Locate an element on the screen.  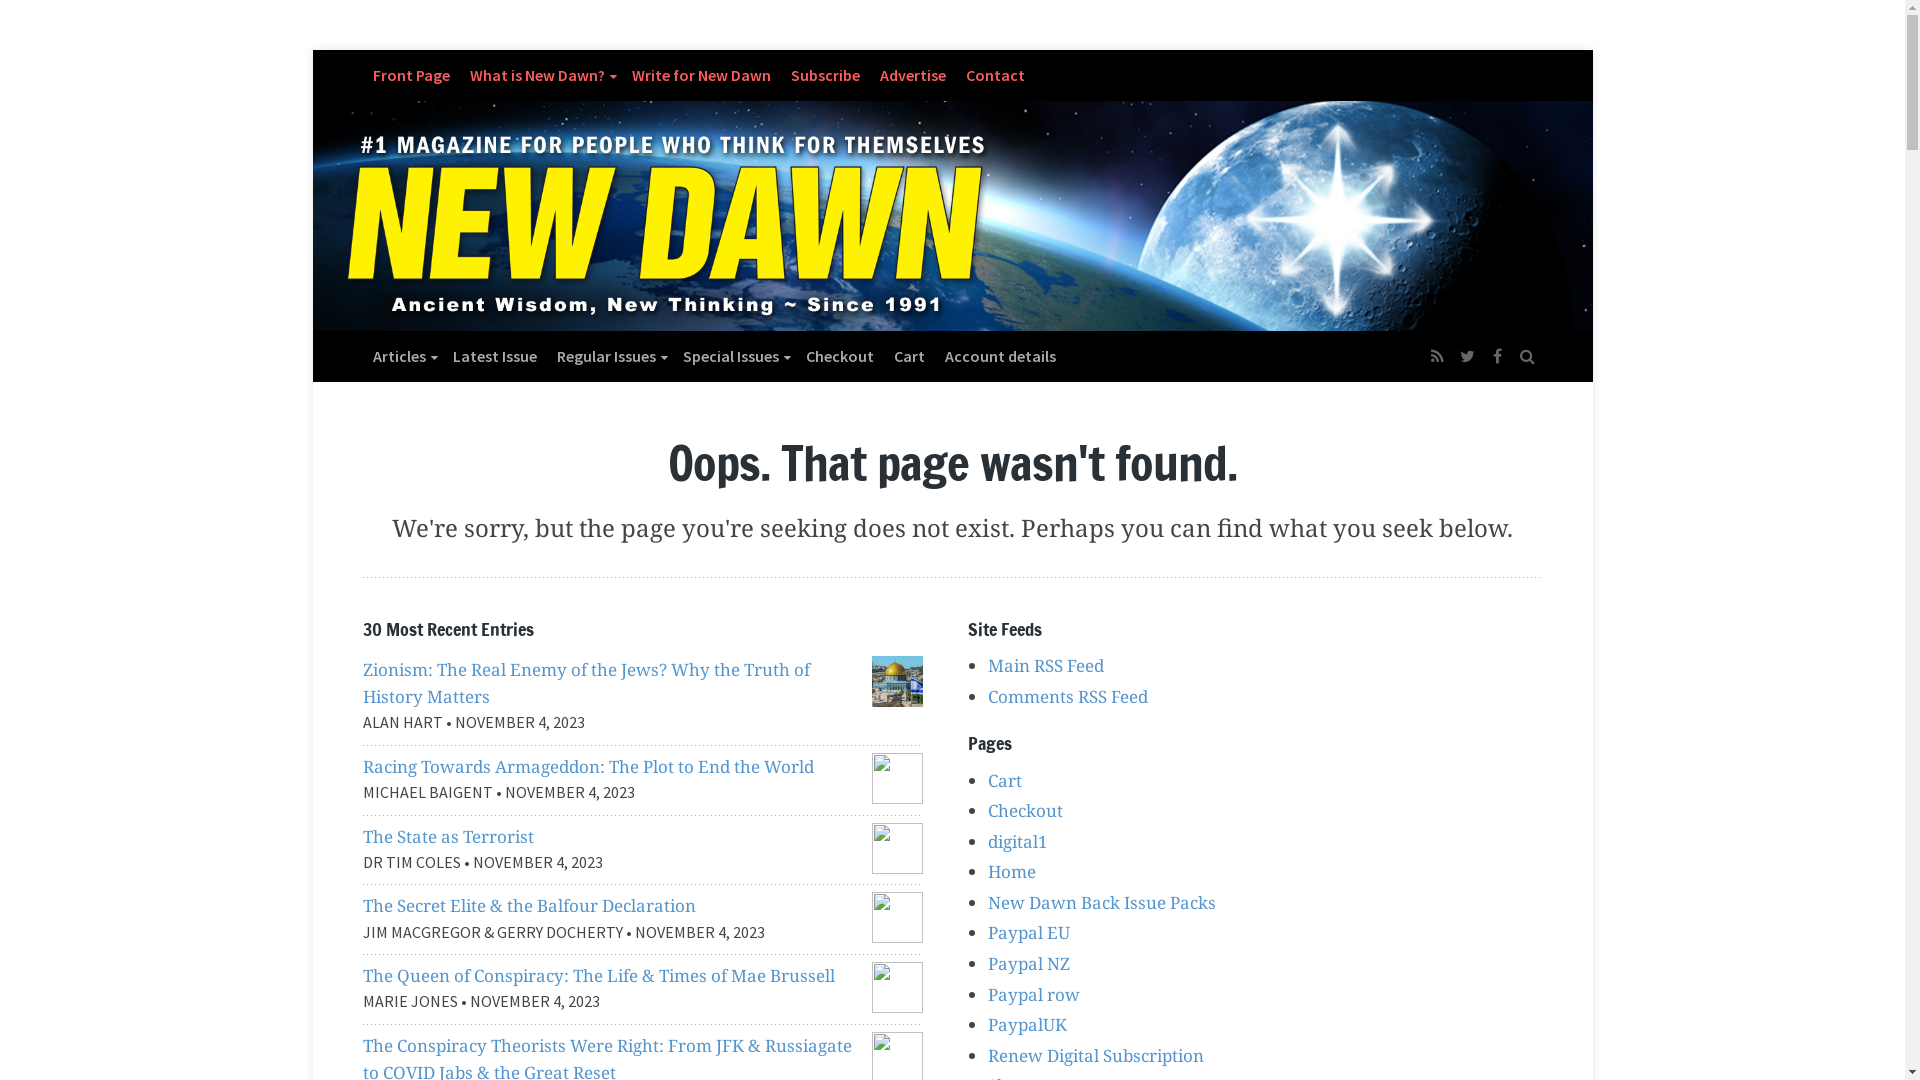
Articles is located at coordinates (402, 356).